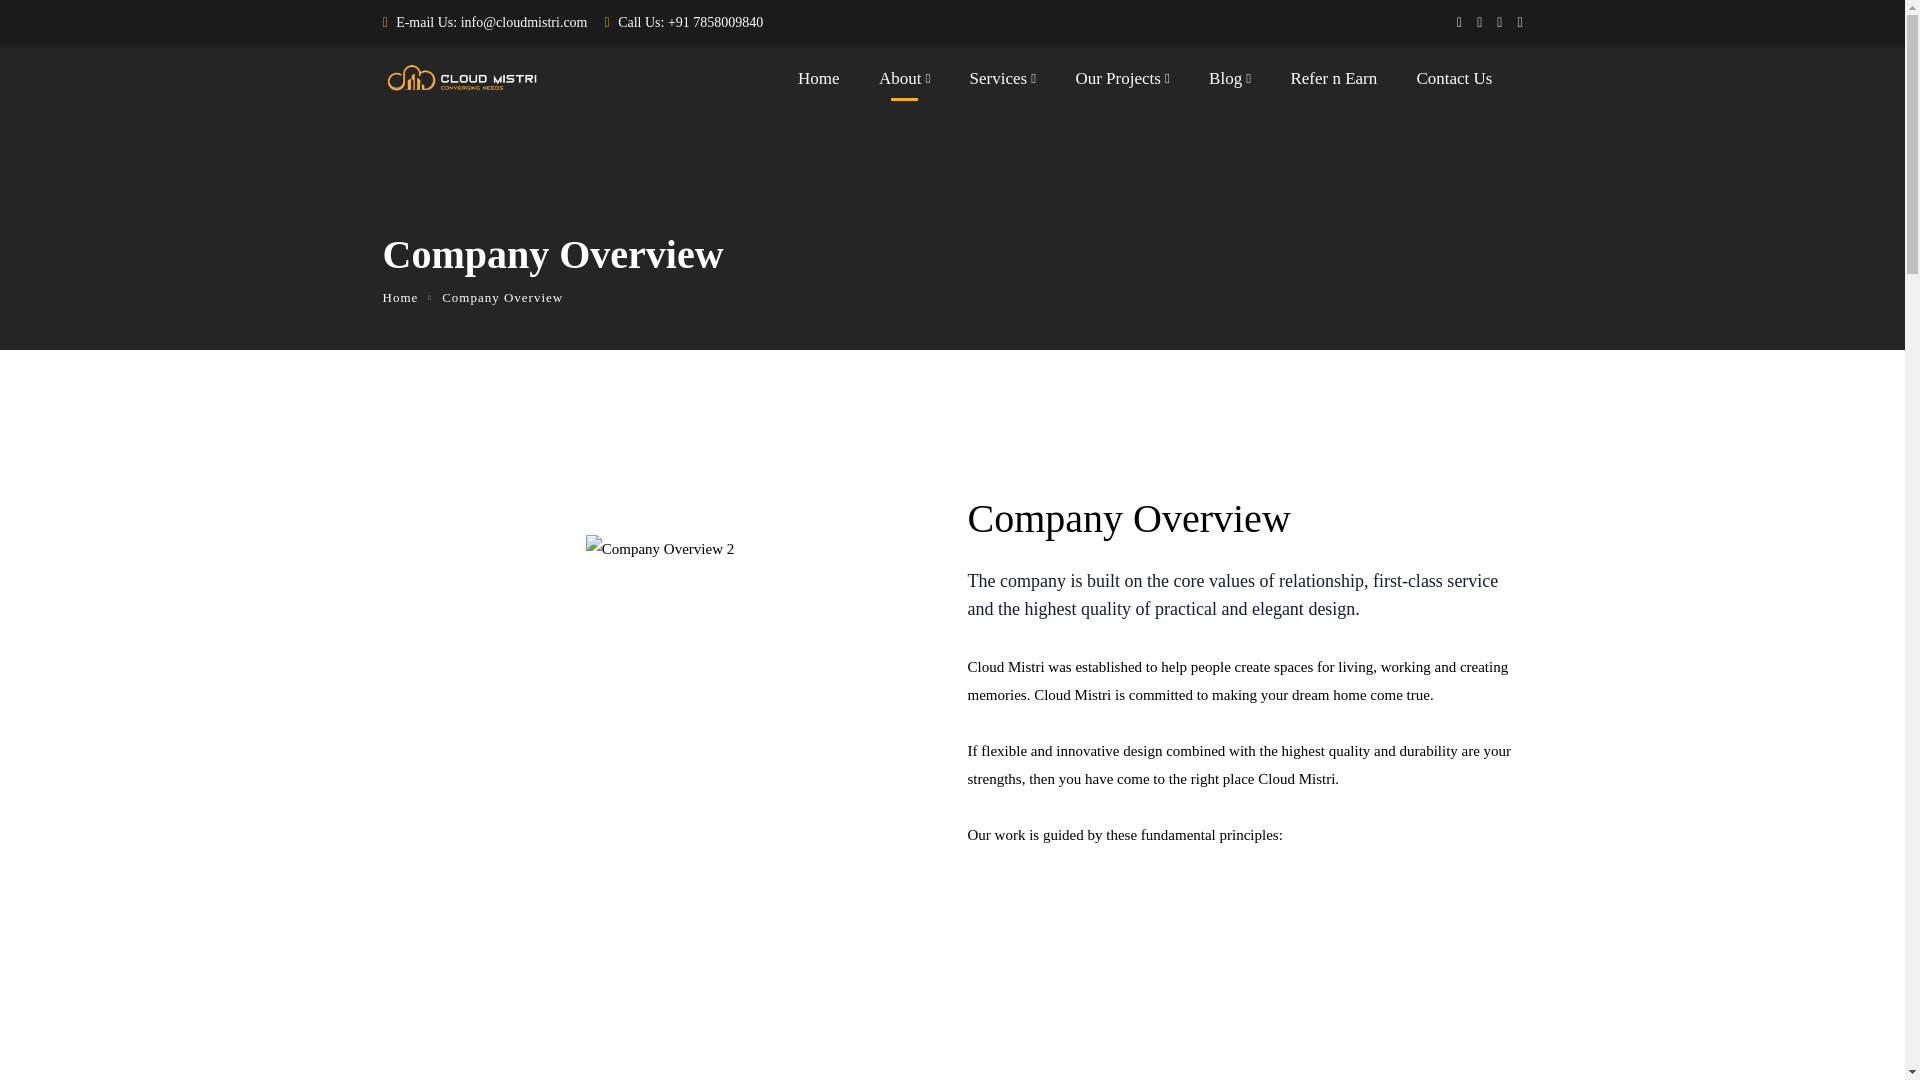 The height and width of the screenshot is (1080, 1920). What do you see at coordinates (659, 548) in the screenshot?
I see `Company Overview 1` at bounding box center [659, 548].